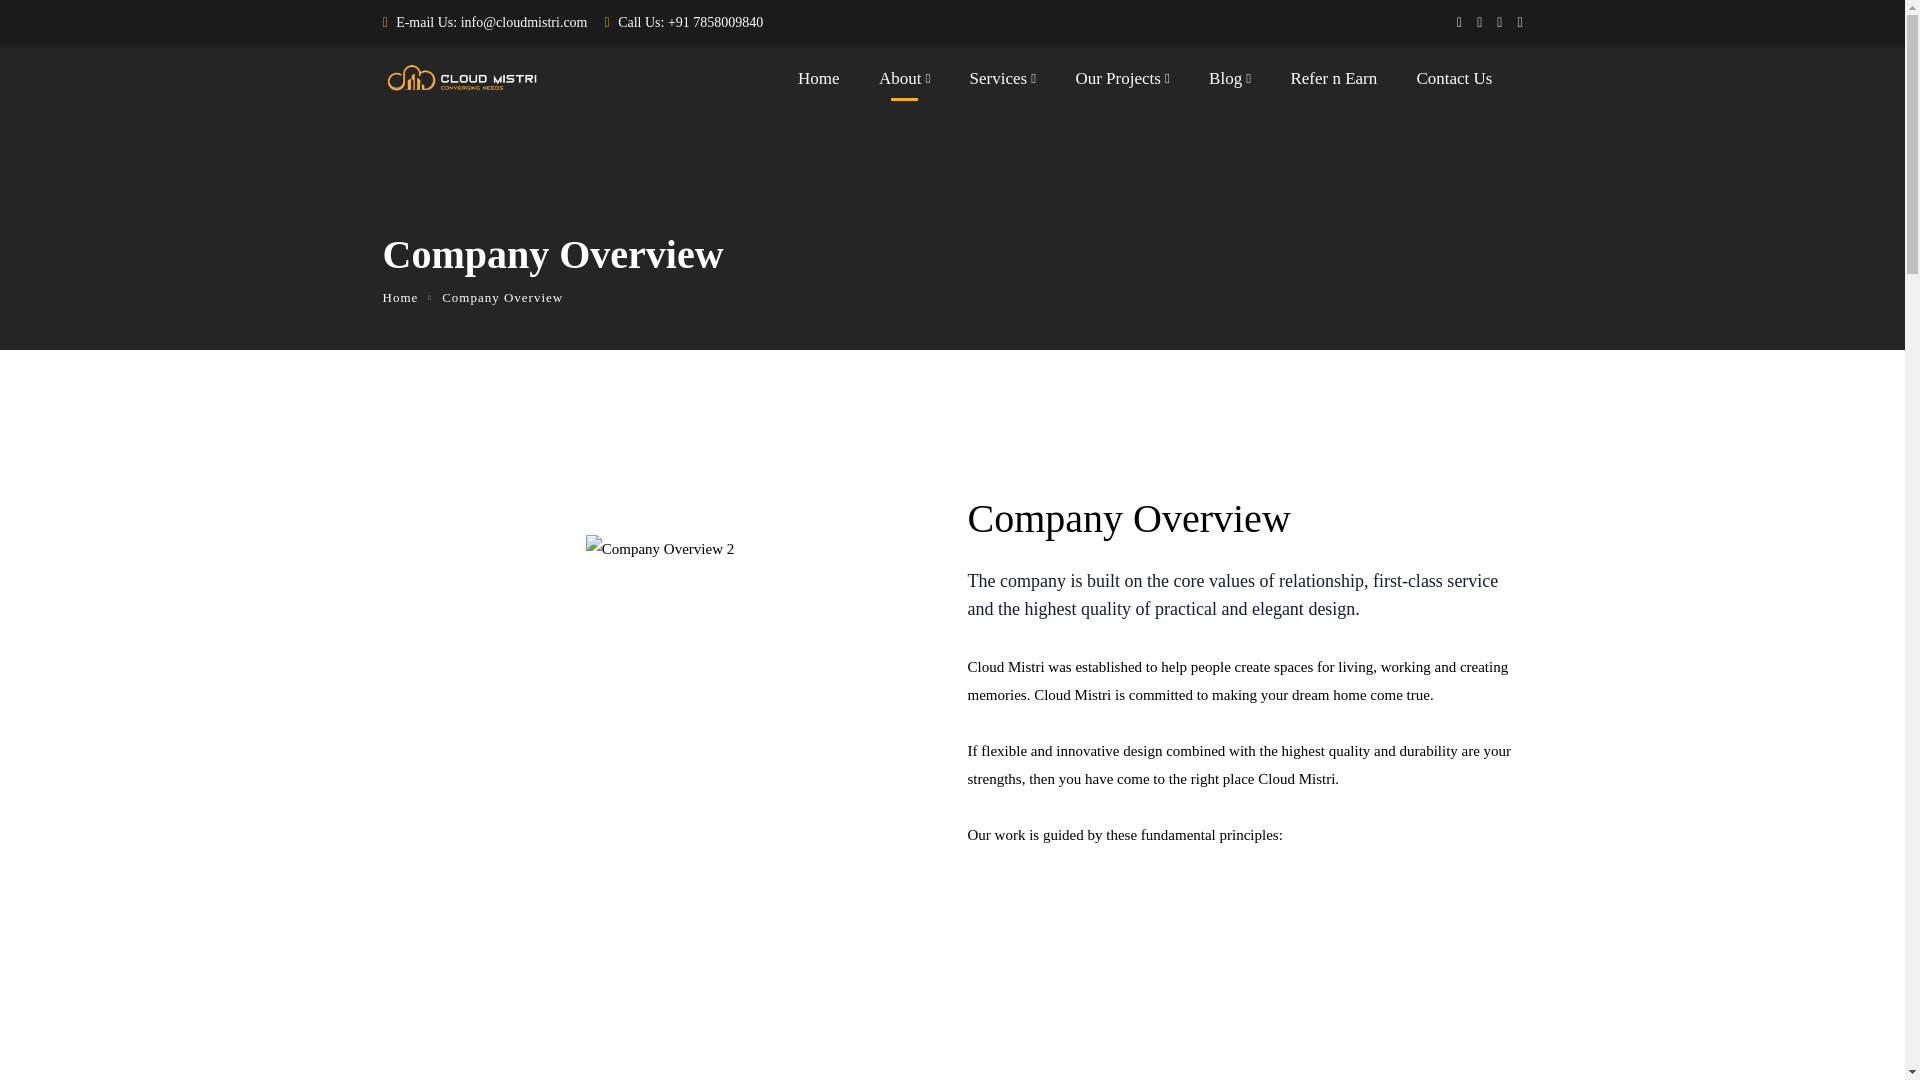 The height and width of the screenshot is (1080, 1920). What do you see at coordinates (659, 548) in the screenshot?
I see `Company Overview 1` at bounding box center [659, 548].